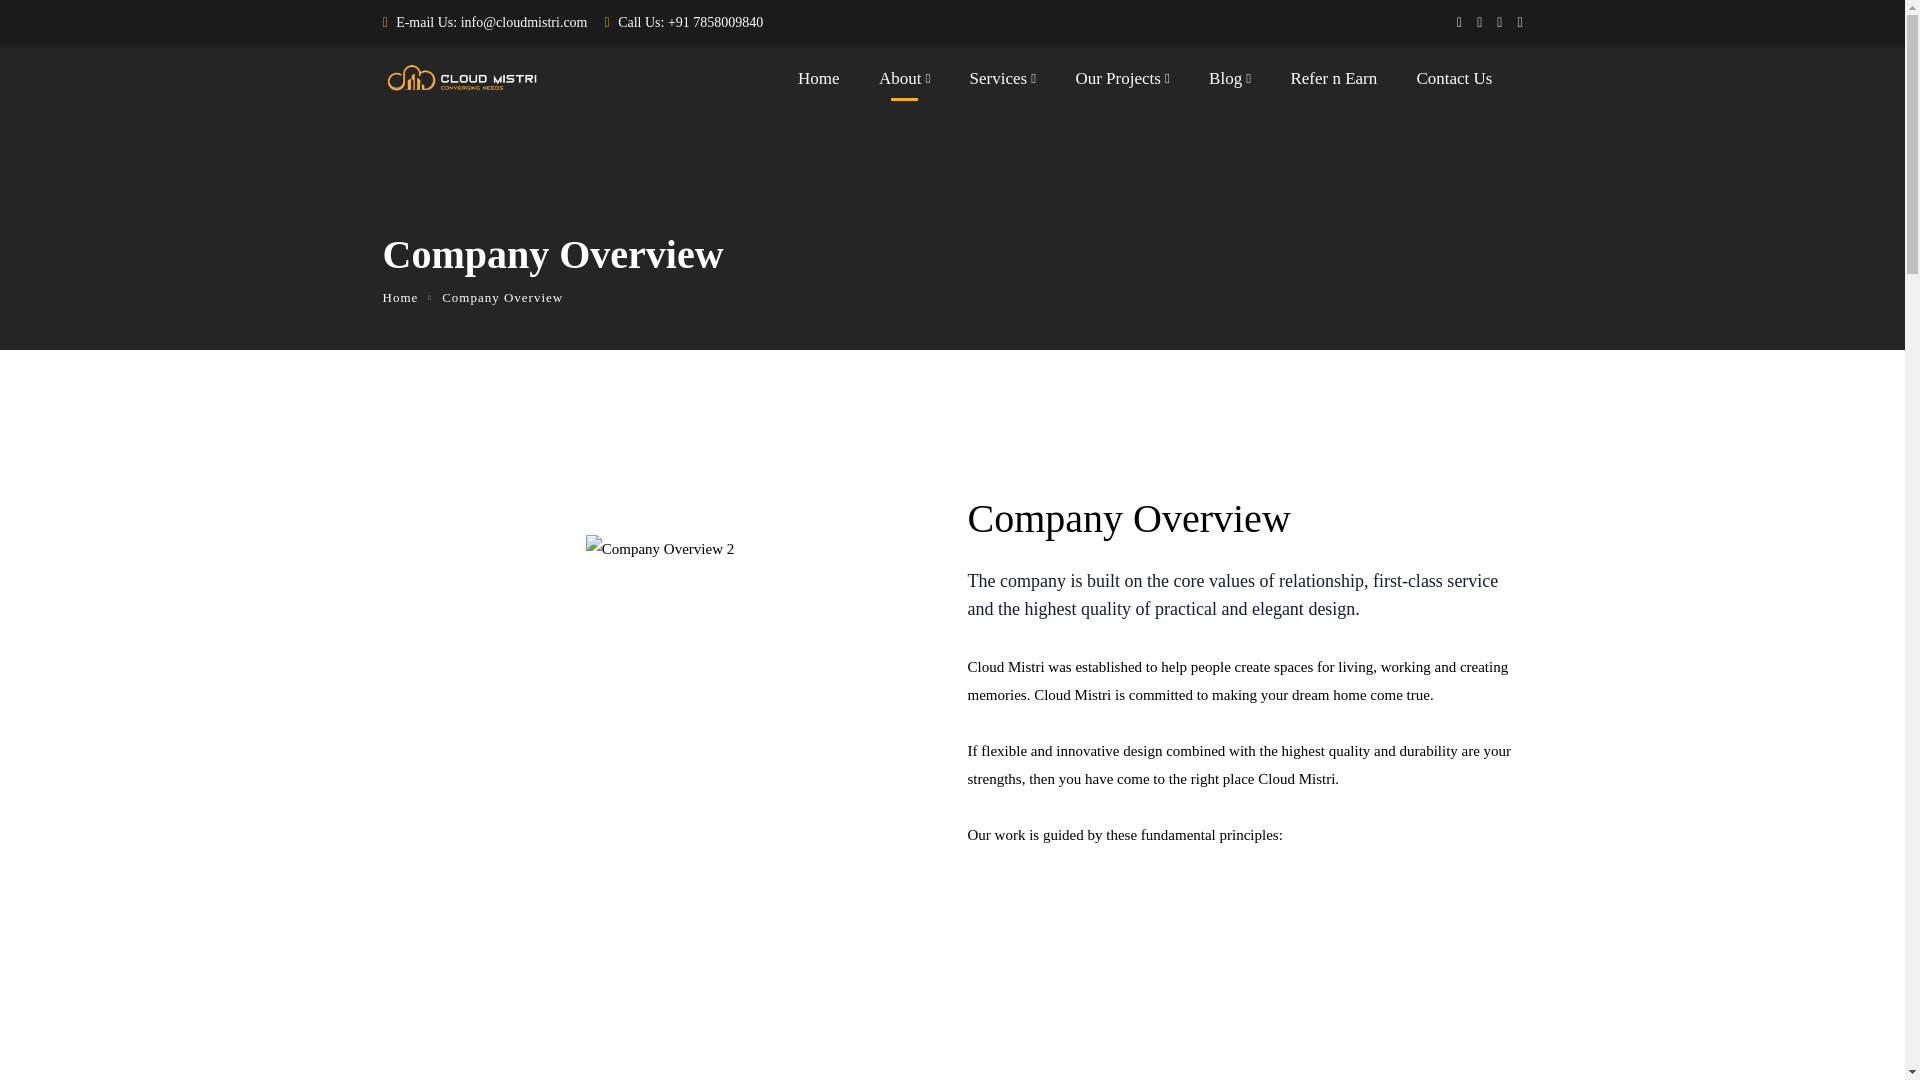 The height and width of the screenshot is (1080, 1920). What do you see at coordinates (659, 548) in the screenshot?
I see `Company Overview 1` at bounding box center [659, 548].